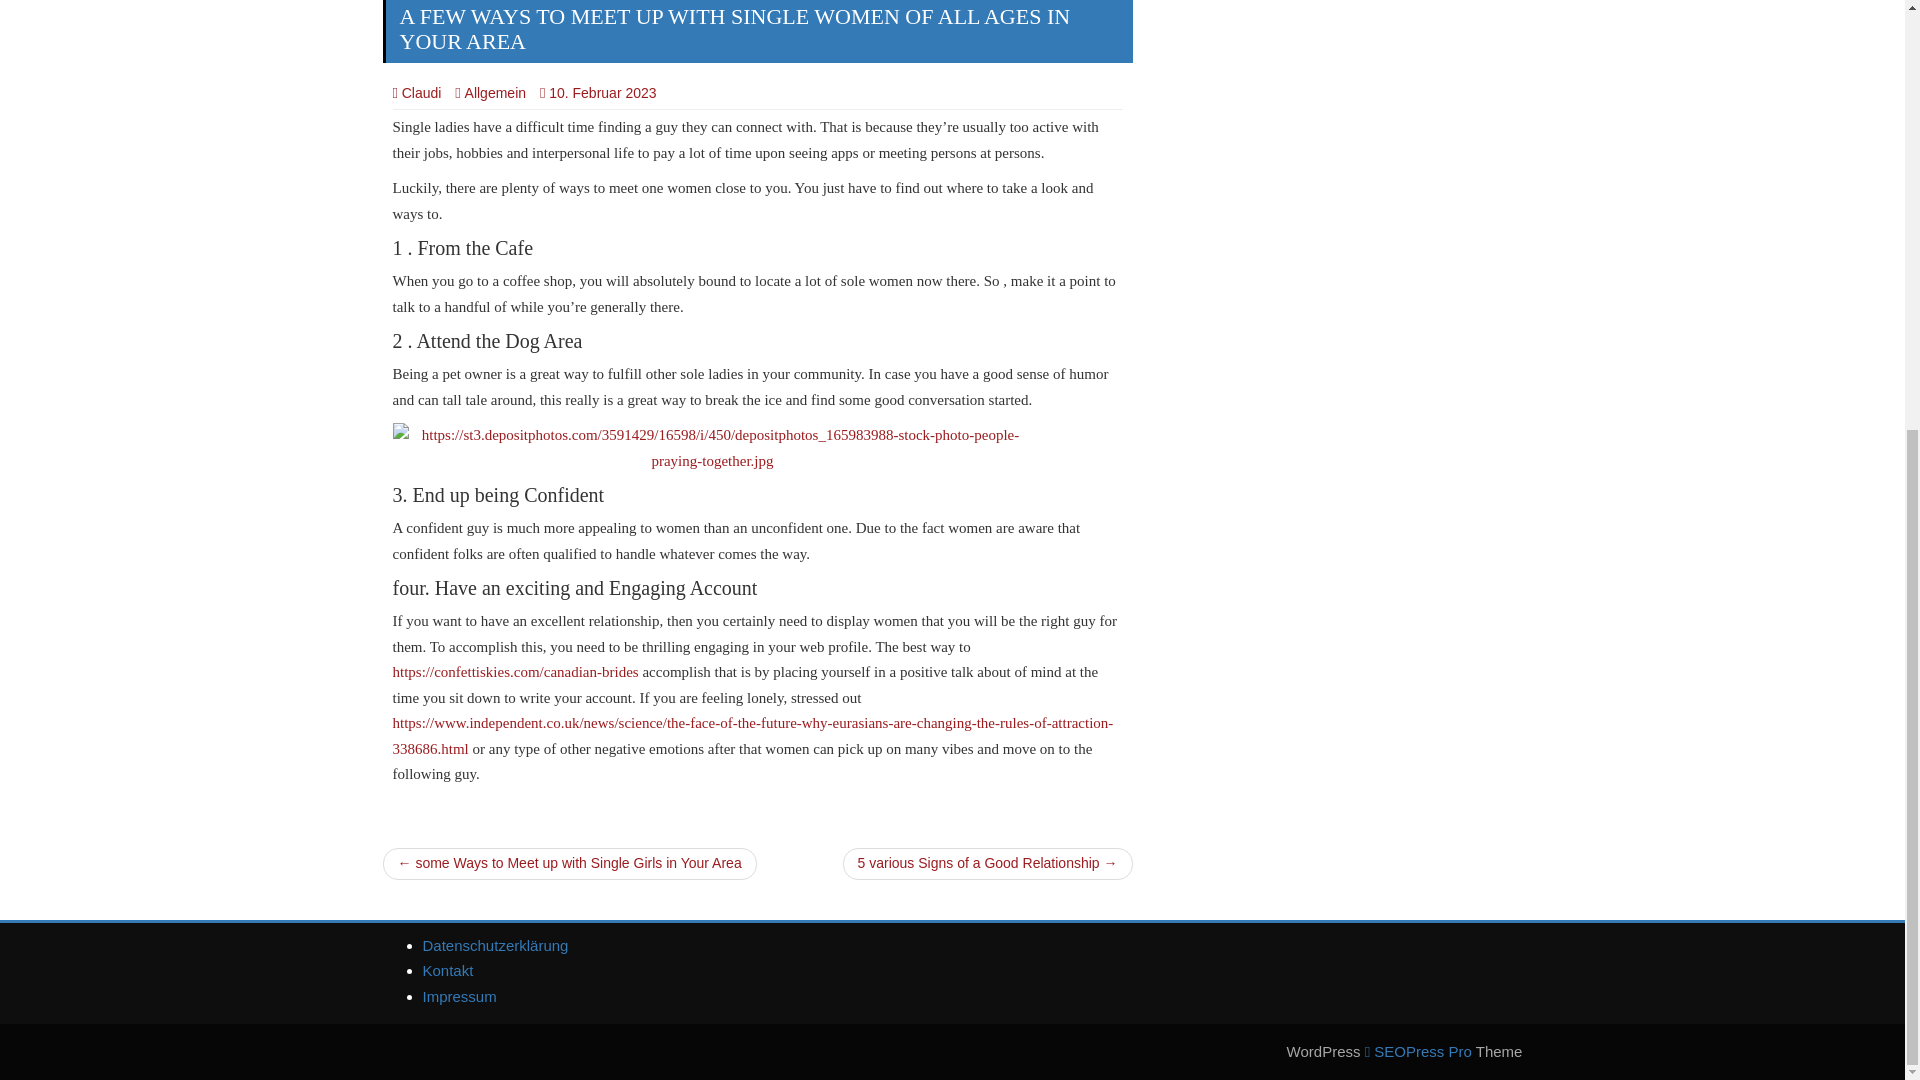 The image size is (1920, 1080). I want to click on Kontakt, so click(447, 970).